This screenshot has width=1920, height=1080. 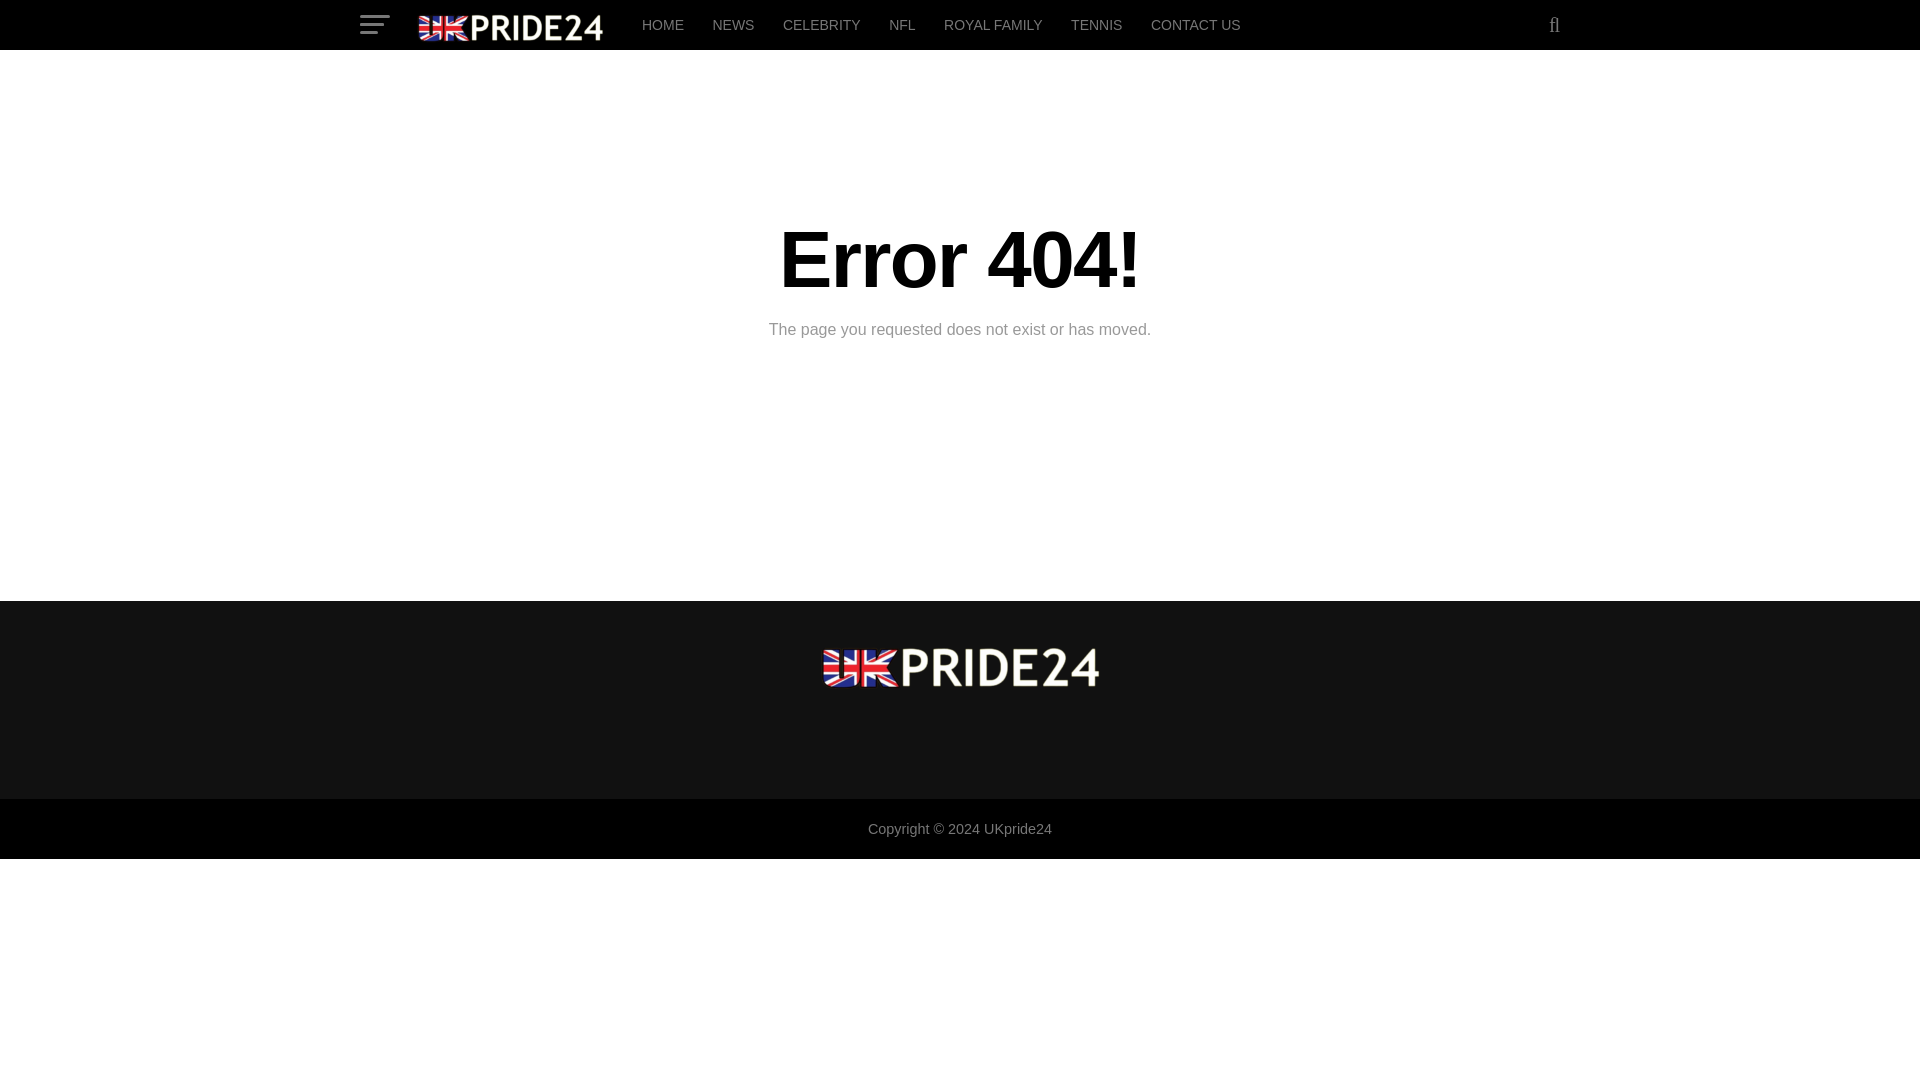 What do you see at coordinates (1196, 24) in the screenshot?
I see `CONTACT US` at bounding box center [1196, 24].